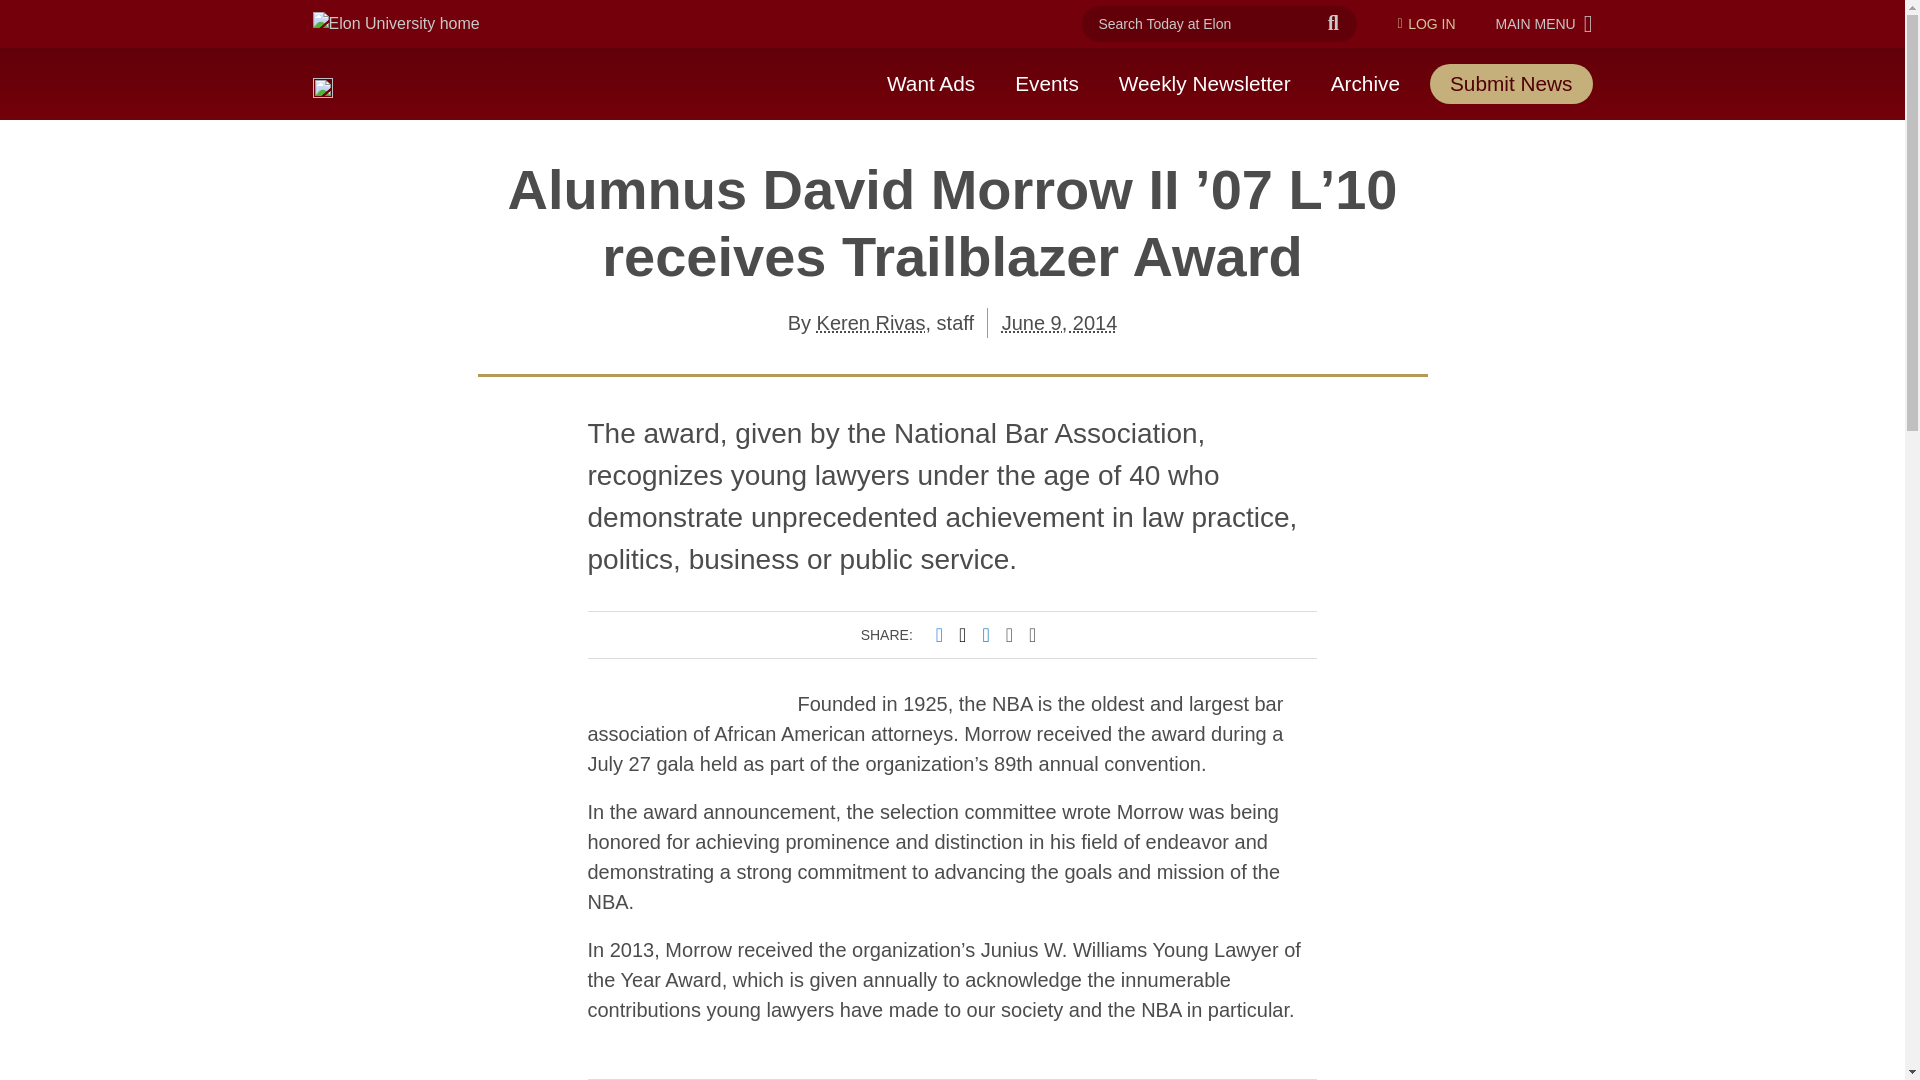  What do you see at coordinates (1544, 23) in the screenshot?
I see `Events` at bounding box center [1544, 23].